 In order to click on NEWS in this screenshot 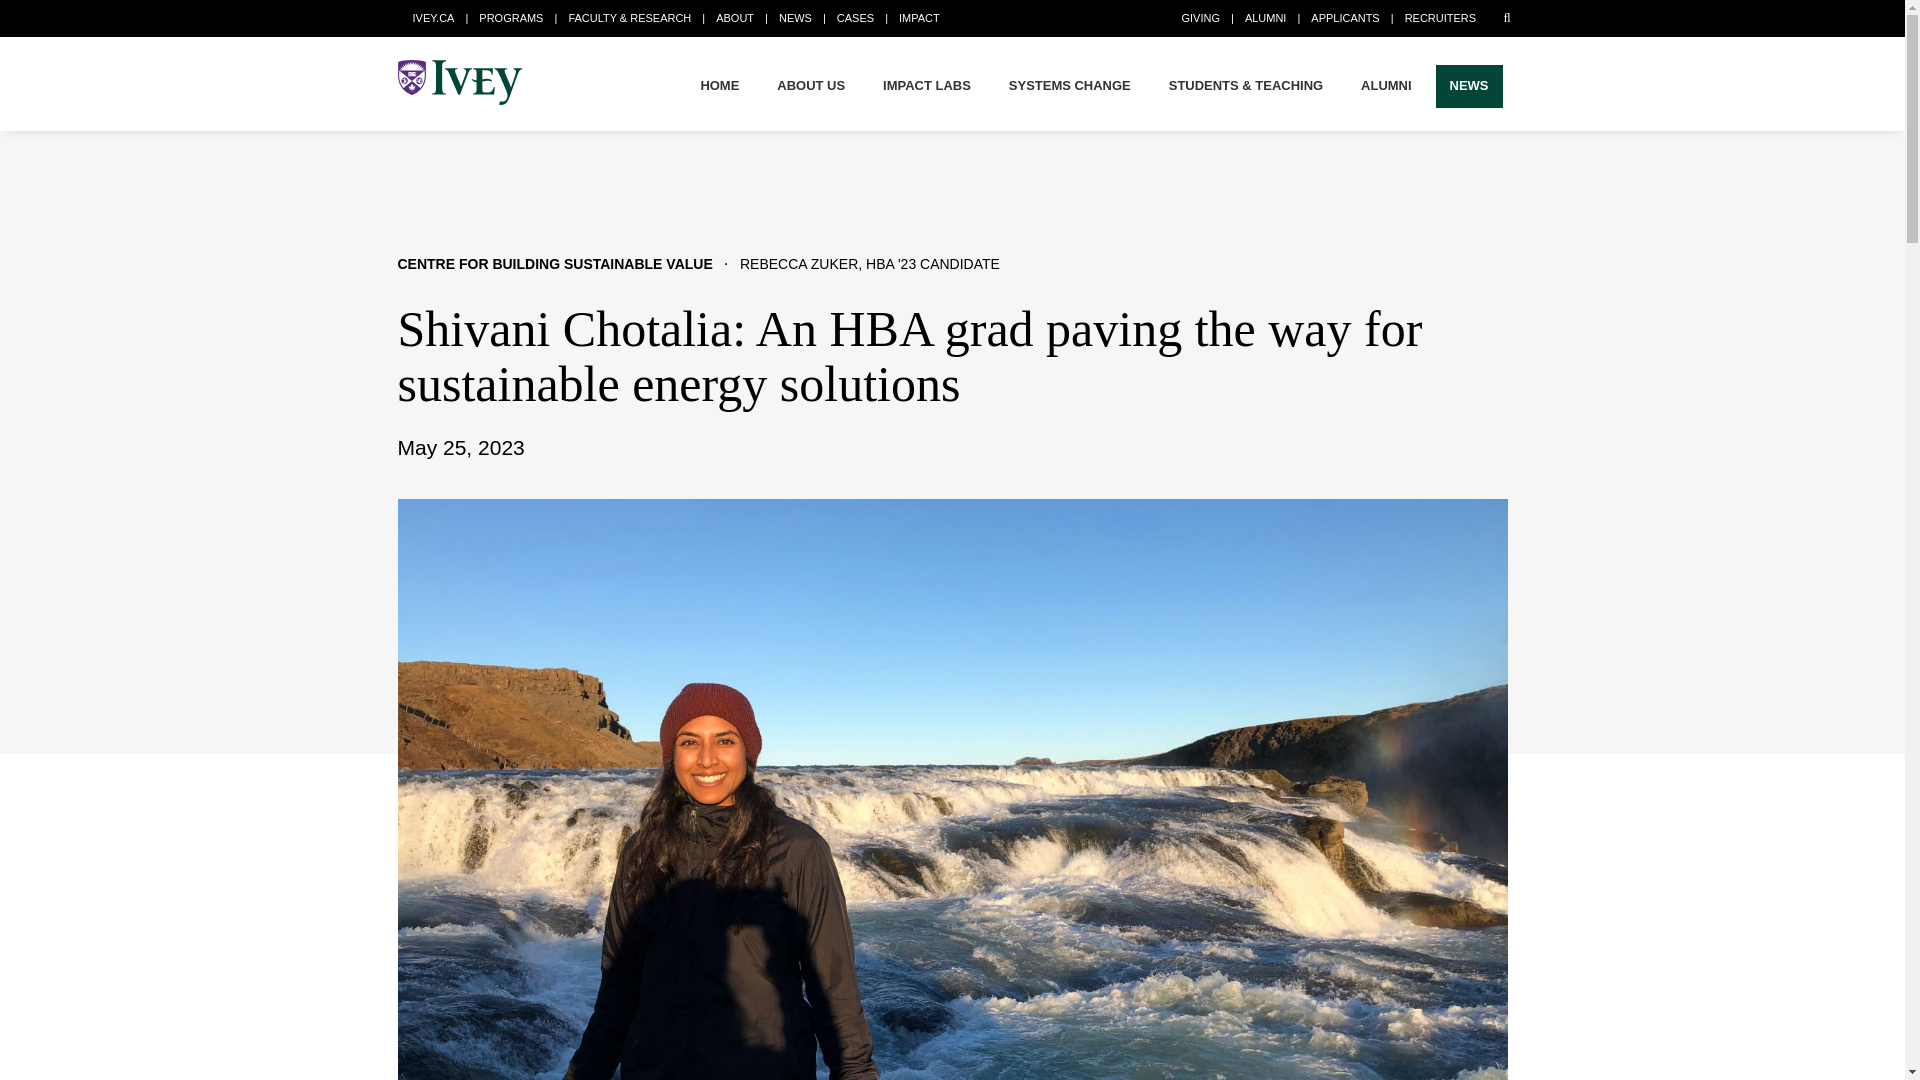, I will do `click(796, 17)`.